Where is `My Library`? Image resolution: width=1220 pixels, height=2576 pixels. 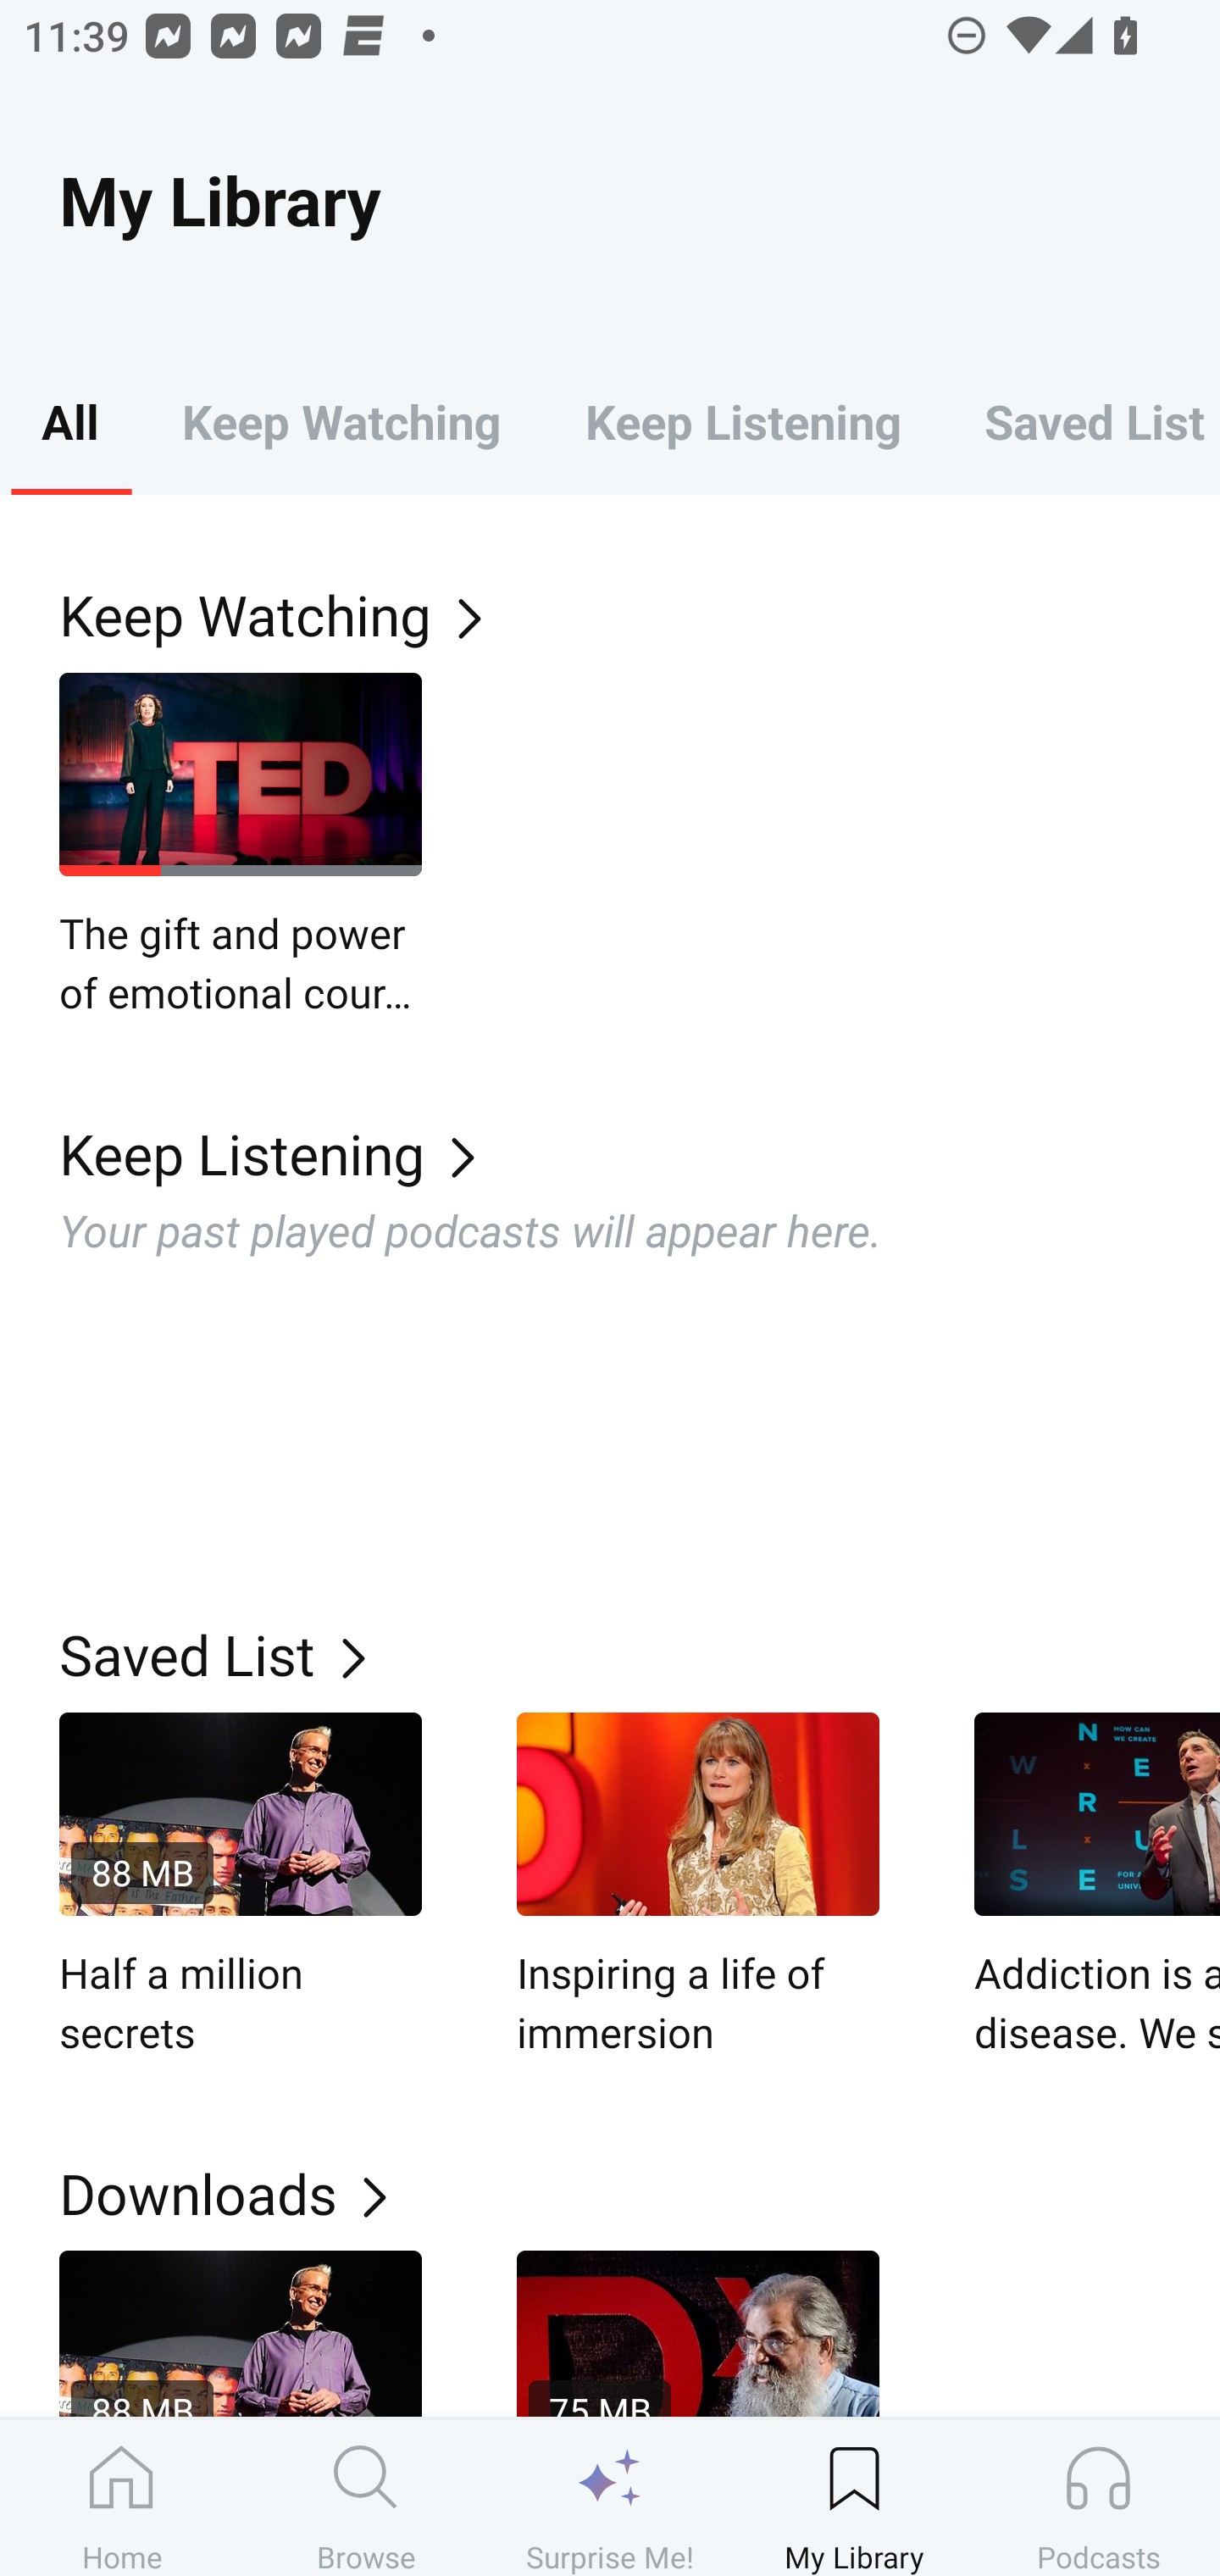
My Library is located at coordinates (854, 2497).